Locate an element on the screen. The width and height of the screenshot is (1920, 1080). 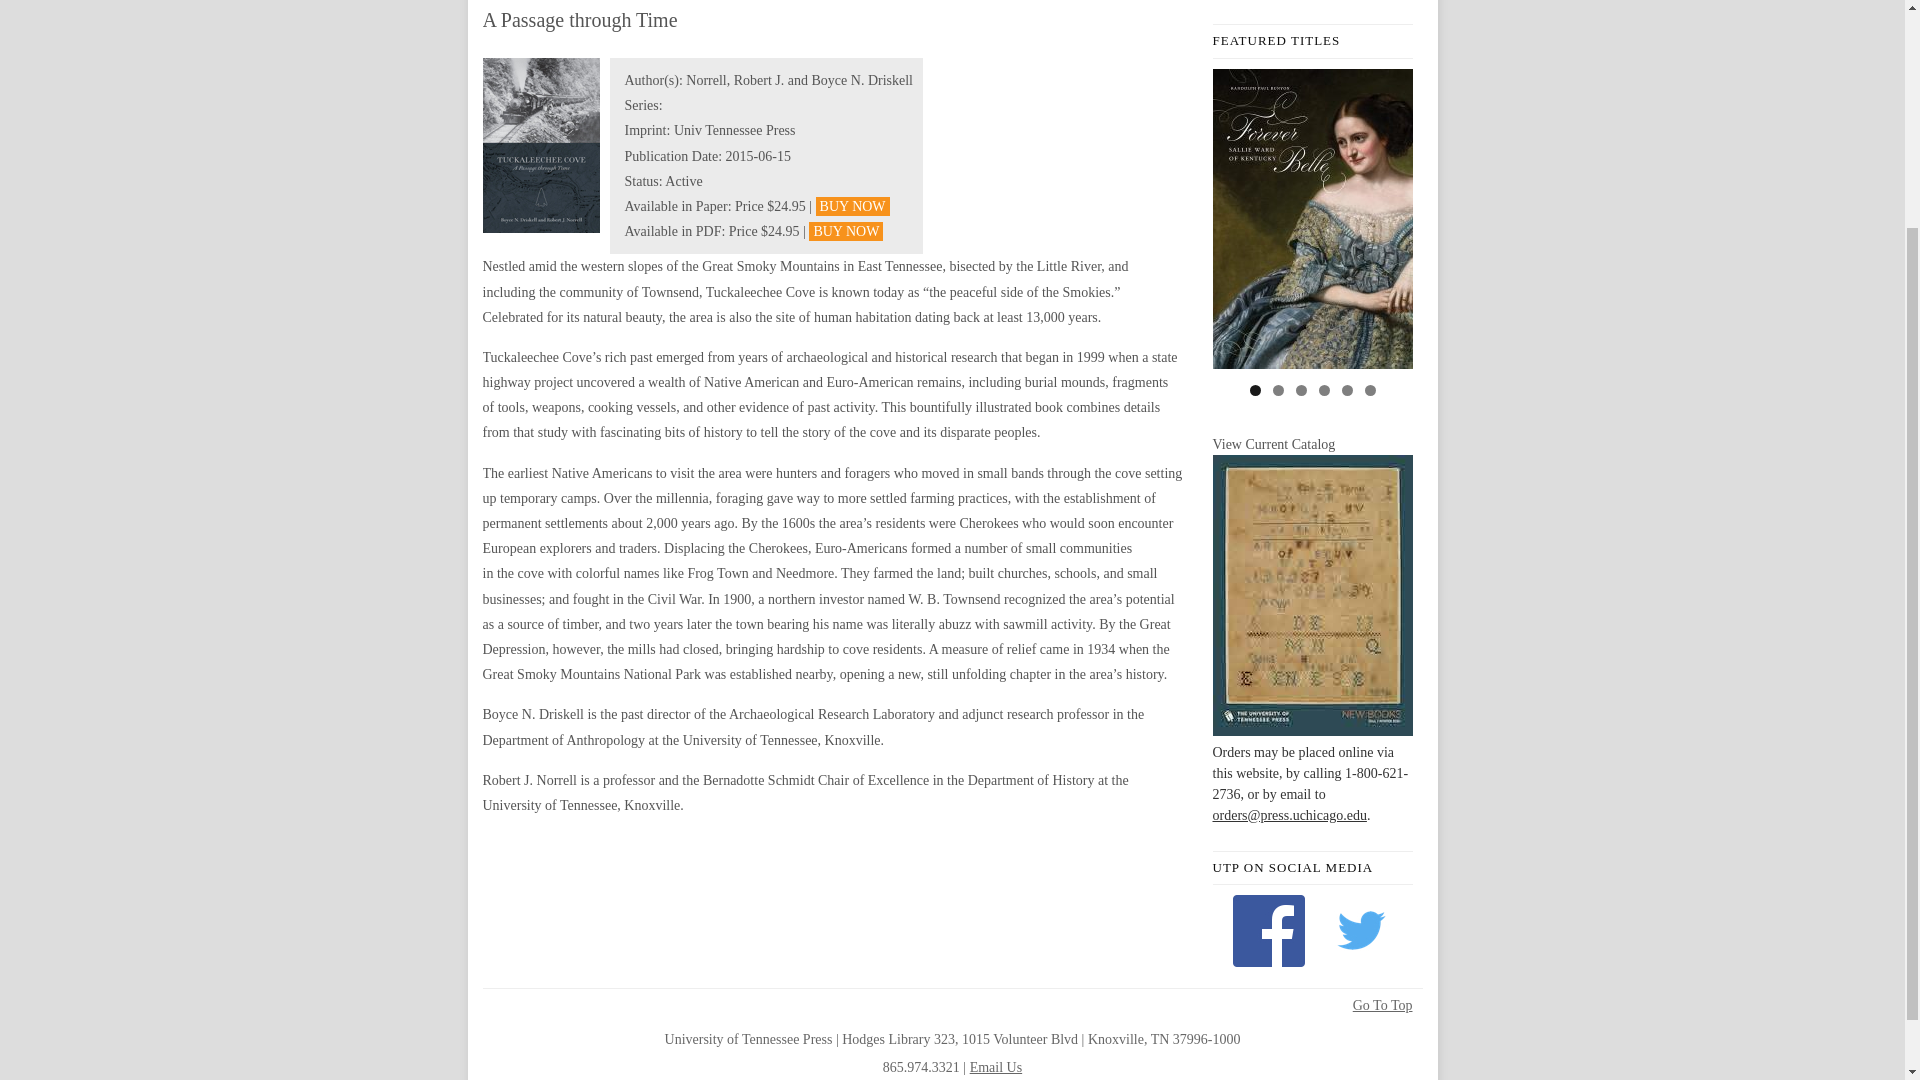
BUY NOW is located at coordinates (853, 206).